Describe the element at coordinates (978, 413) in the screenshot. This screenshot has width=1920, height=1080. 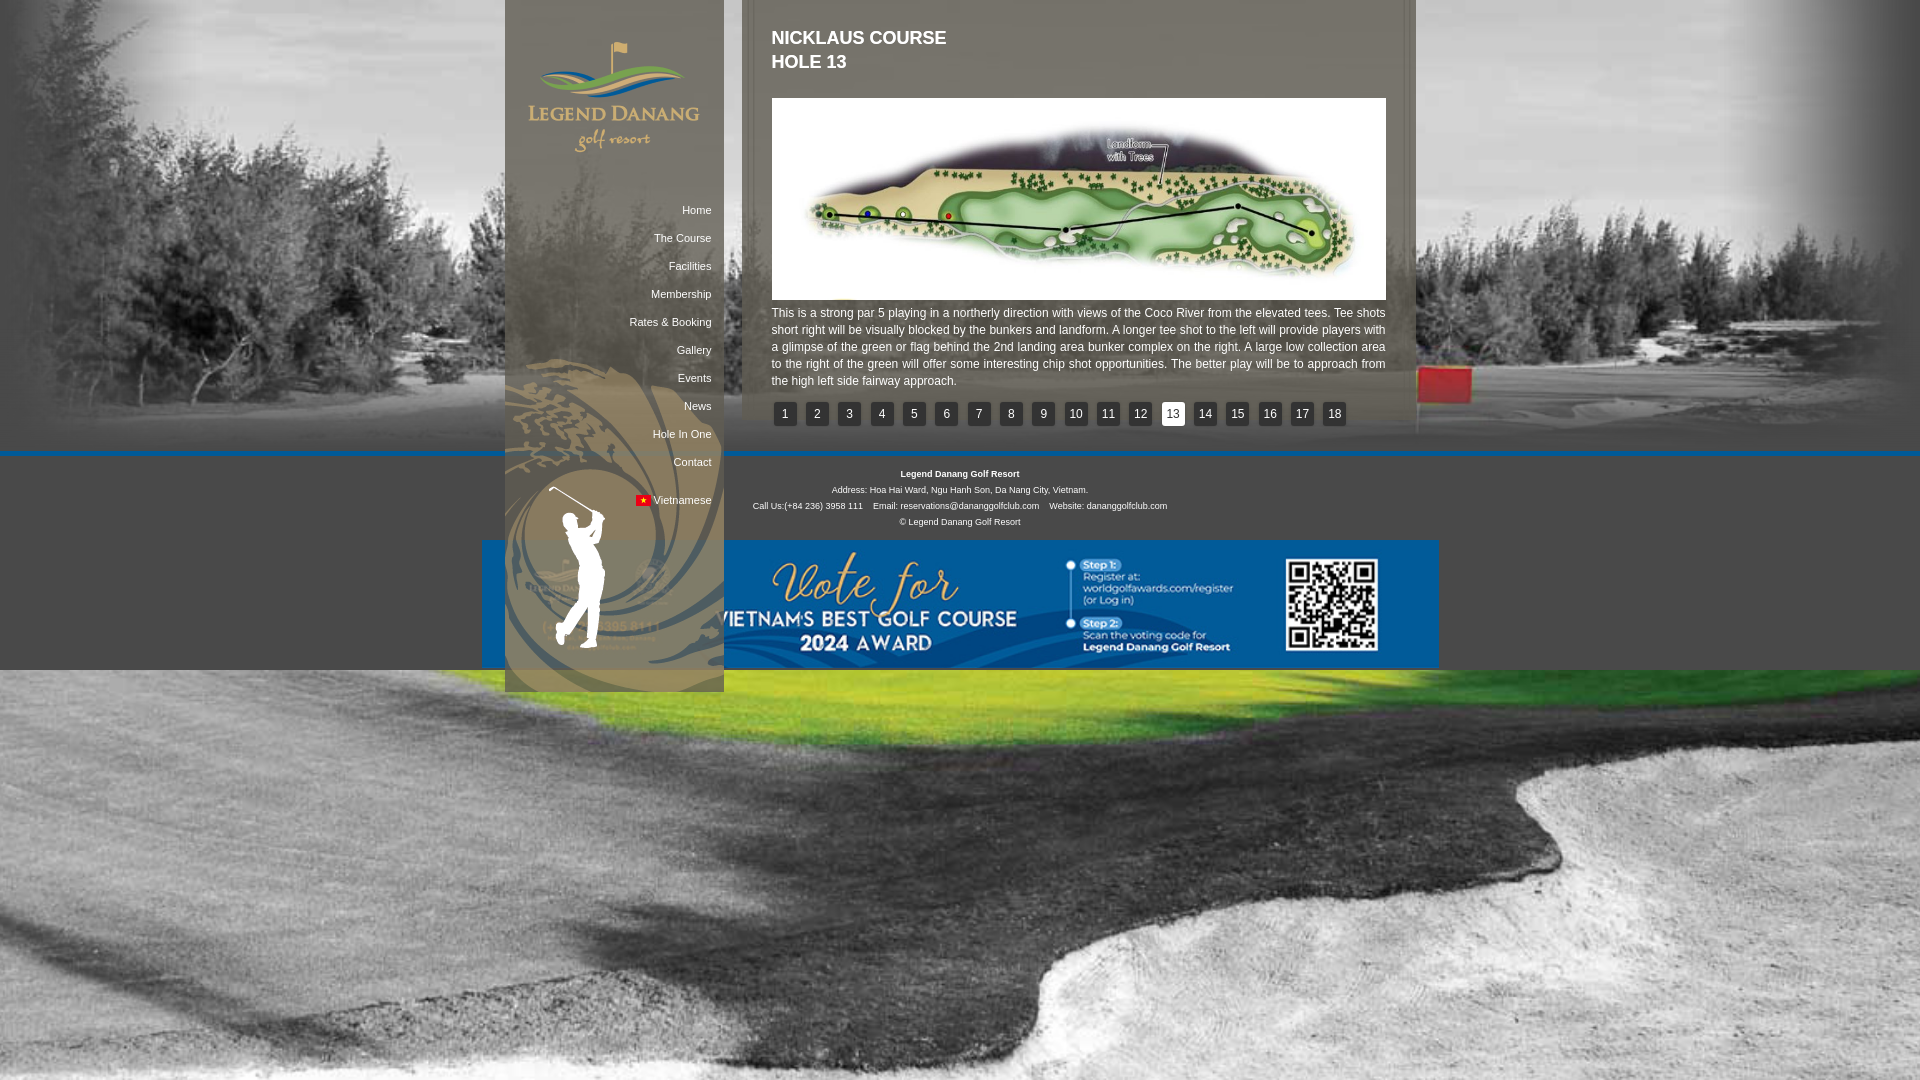
I see `7` at that location.